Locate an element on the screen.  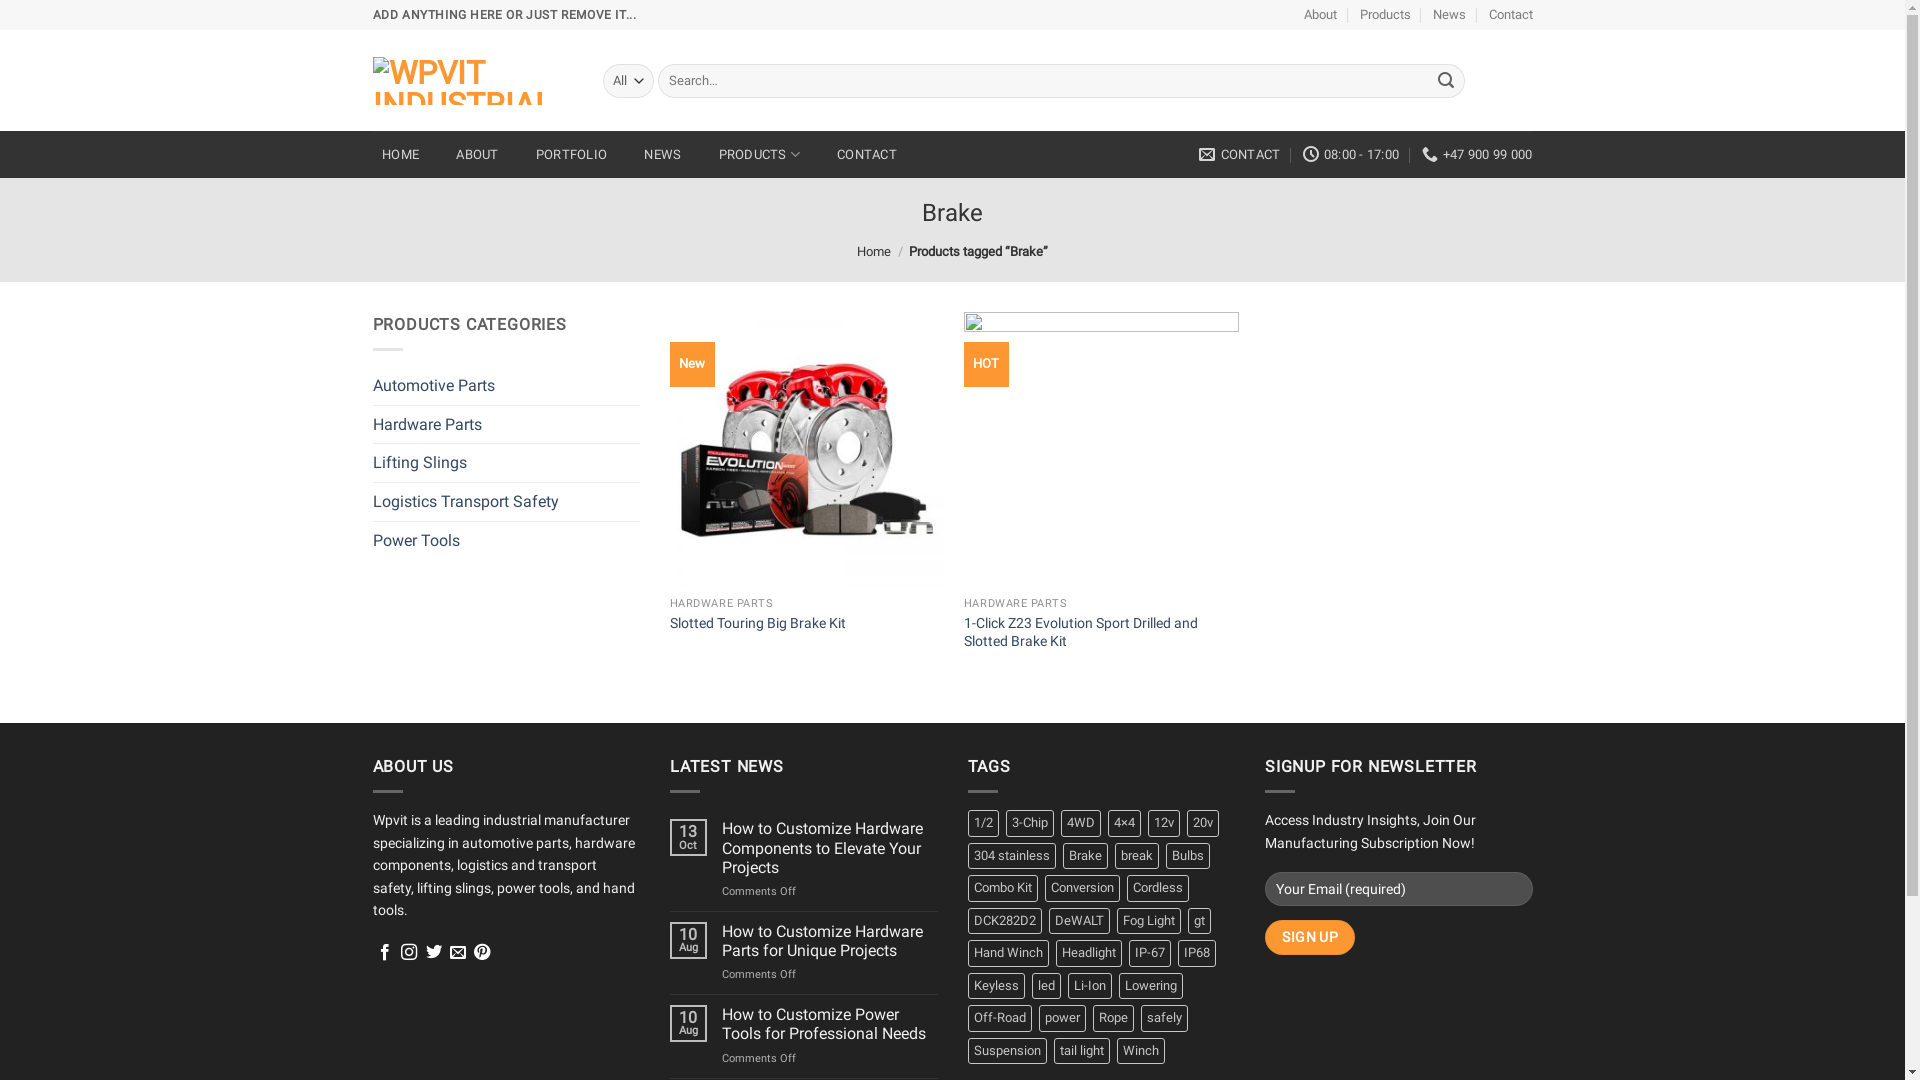
tail light is located at coordinates (1082, 1051).